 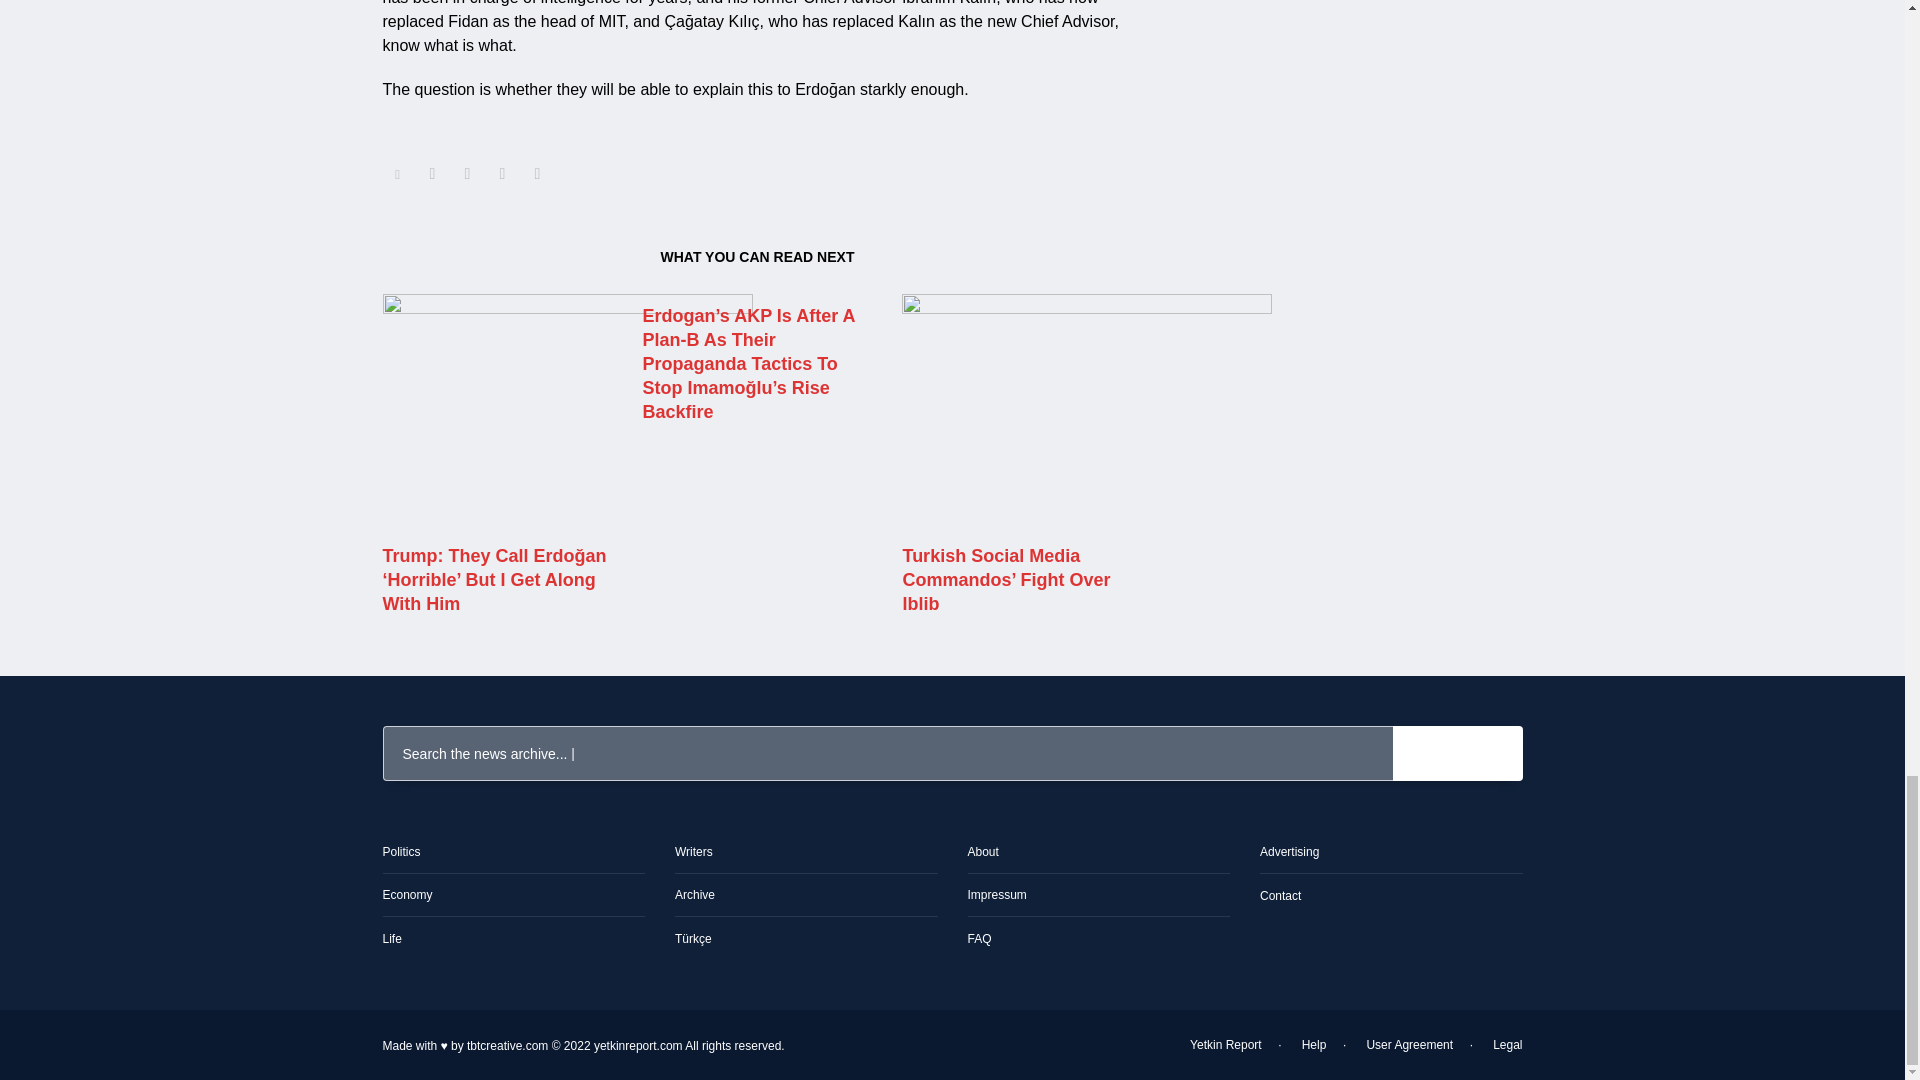 I want to click on SHARE ON MAIL, so click(x=537, y=174).